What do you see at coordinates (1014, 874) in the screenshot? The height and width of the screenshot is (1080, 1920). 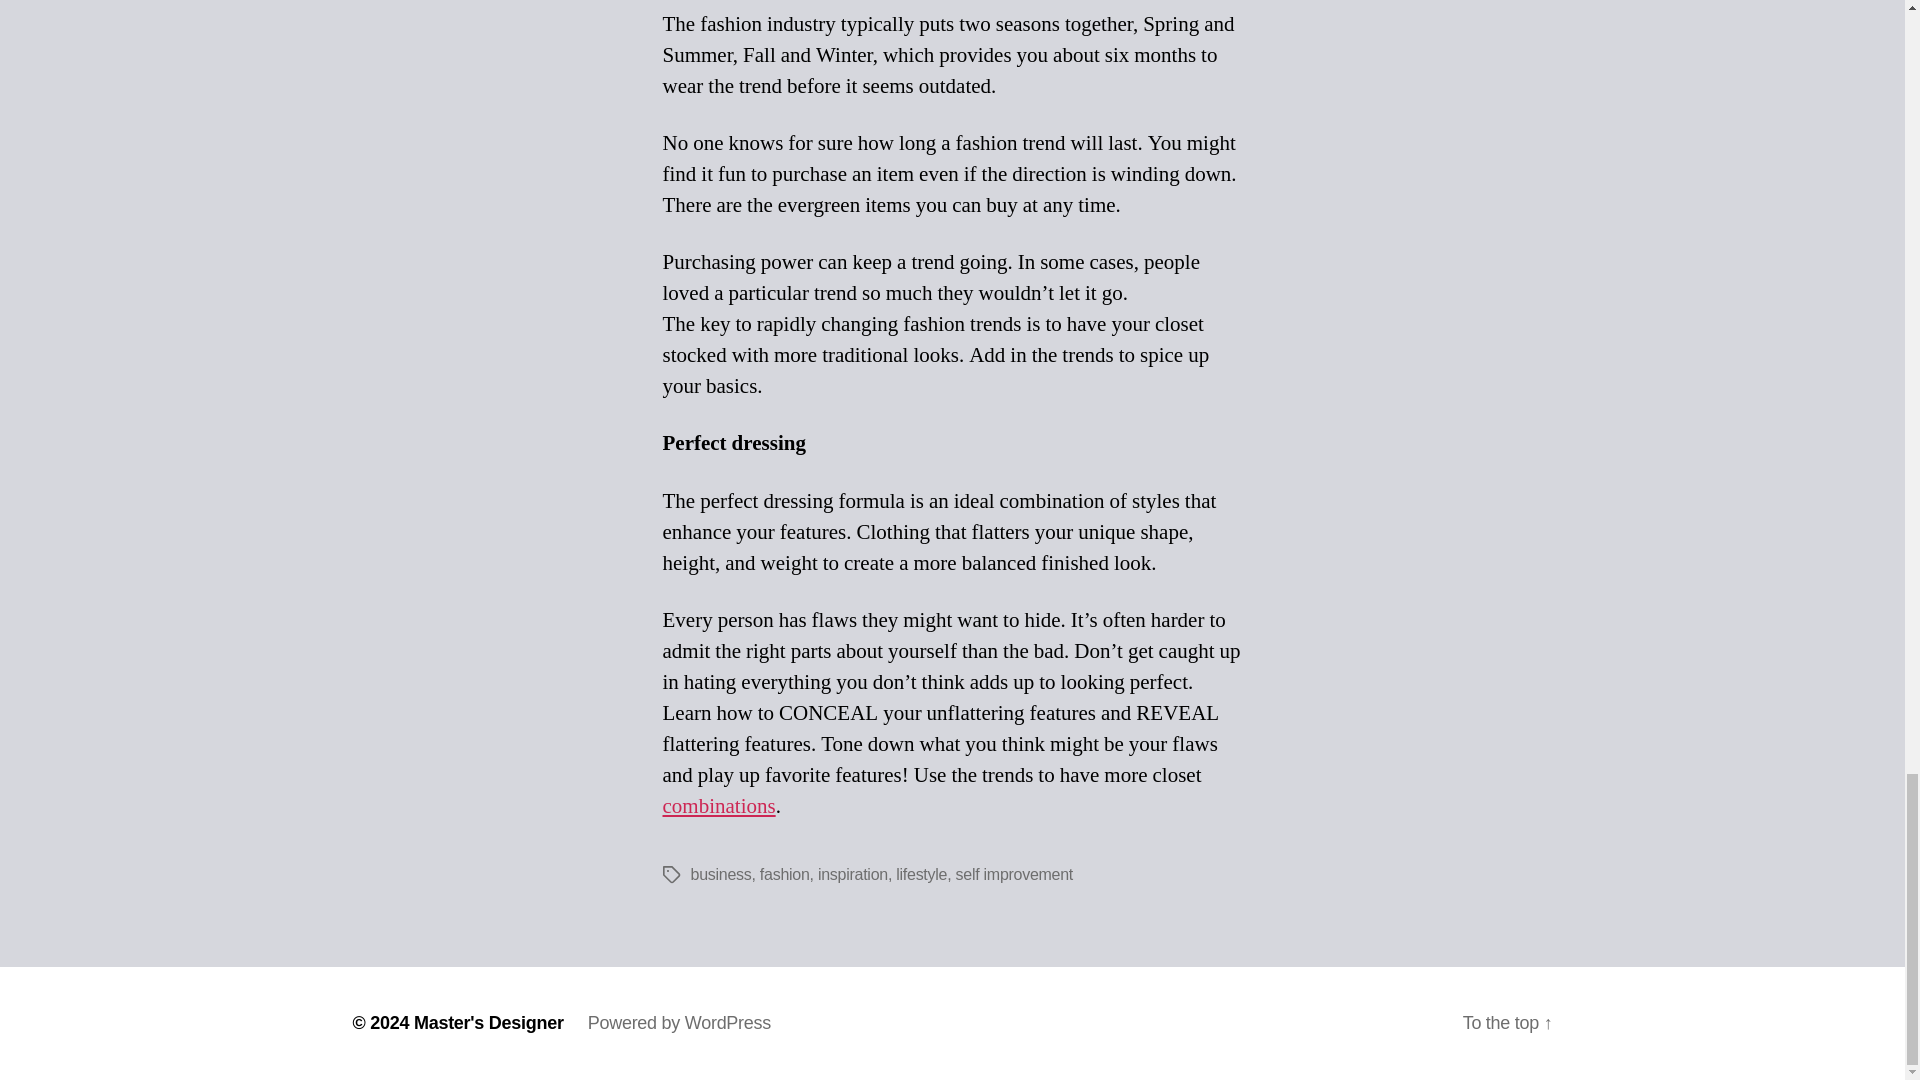 I see `self improvement` at bounding box center [1014, 874].